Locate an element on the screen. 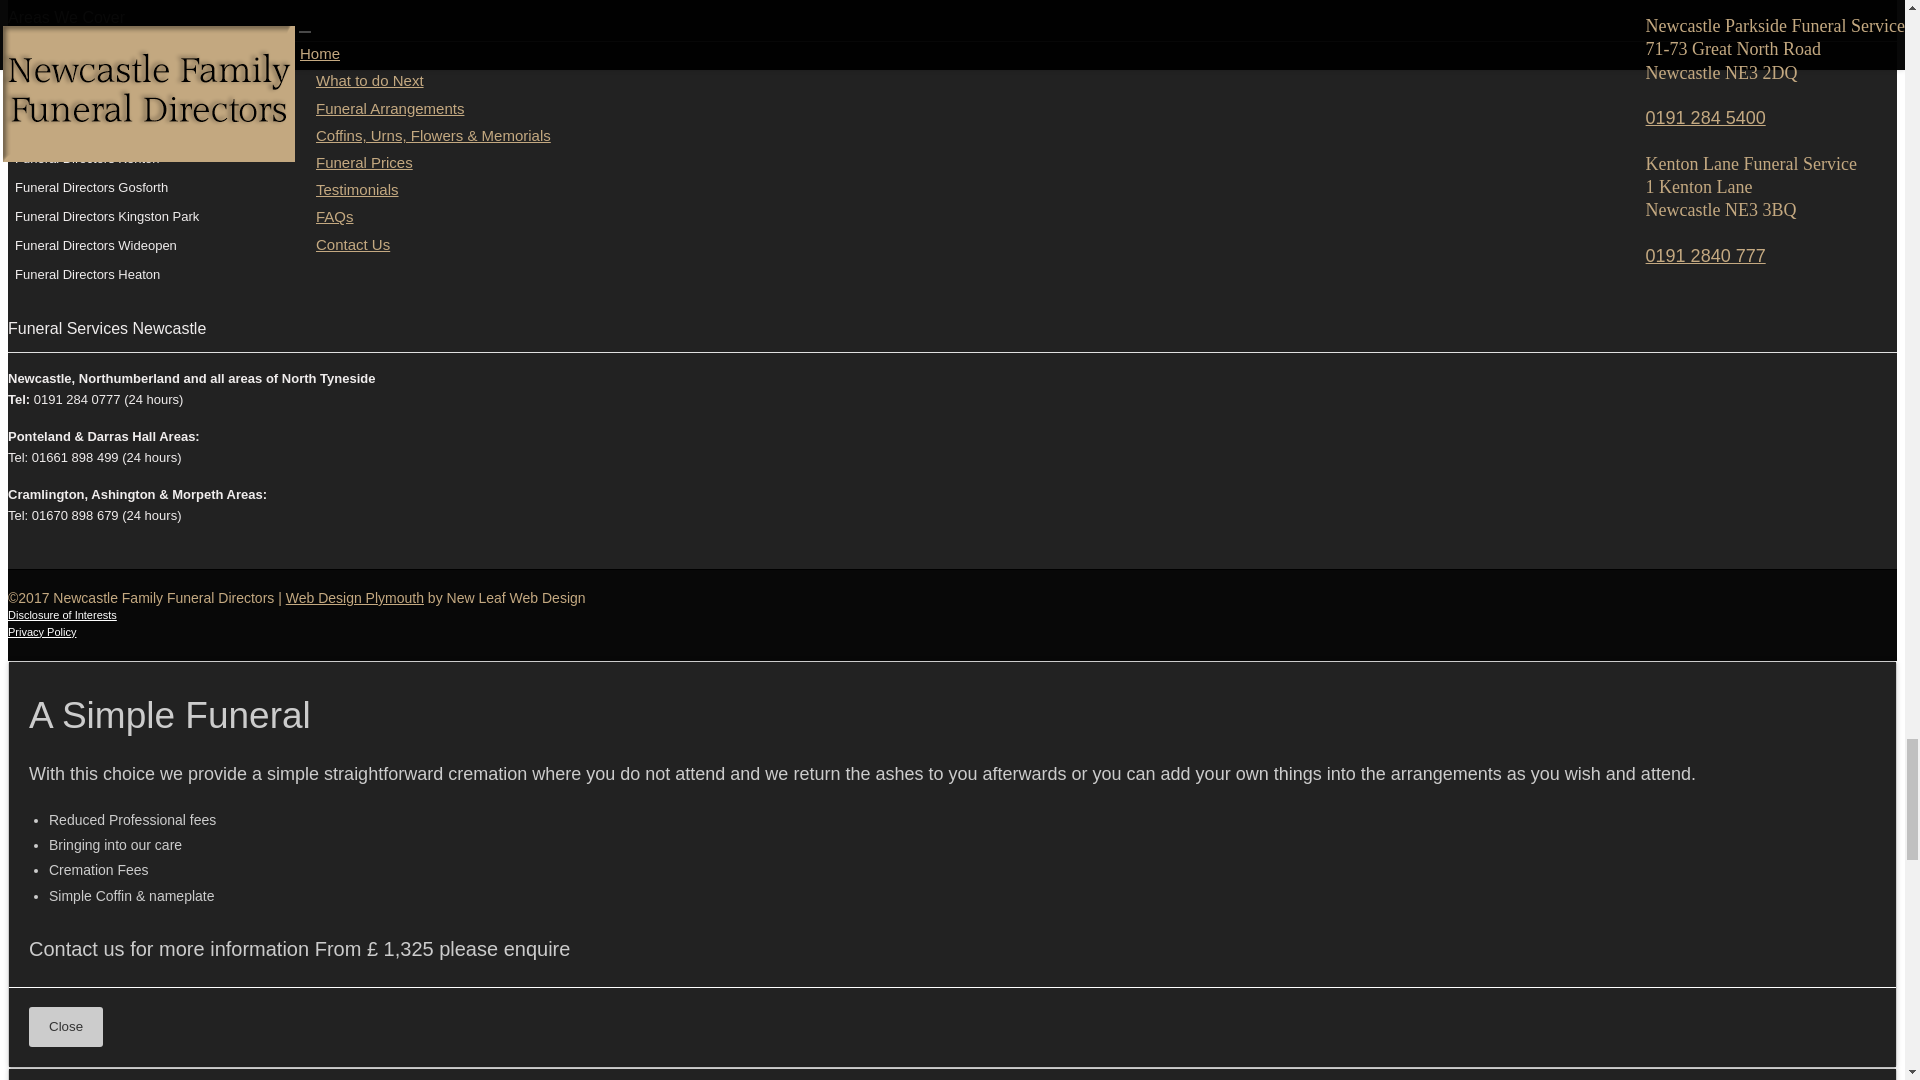  Disclosure of Interests is located at coordinates (62, 615).